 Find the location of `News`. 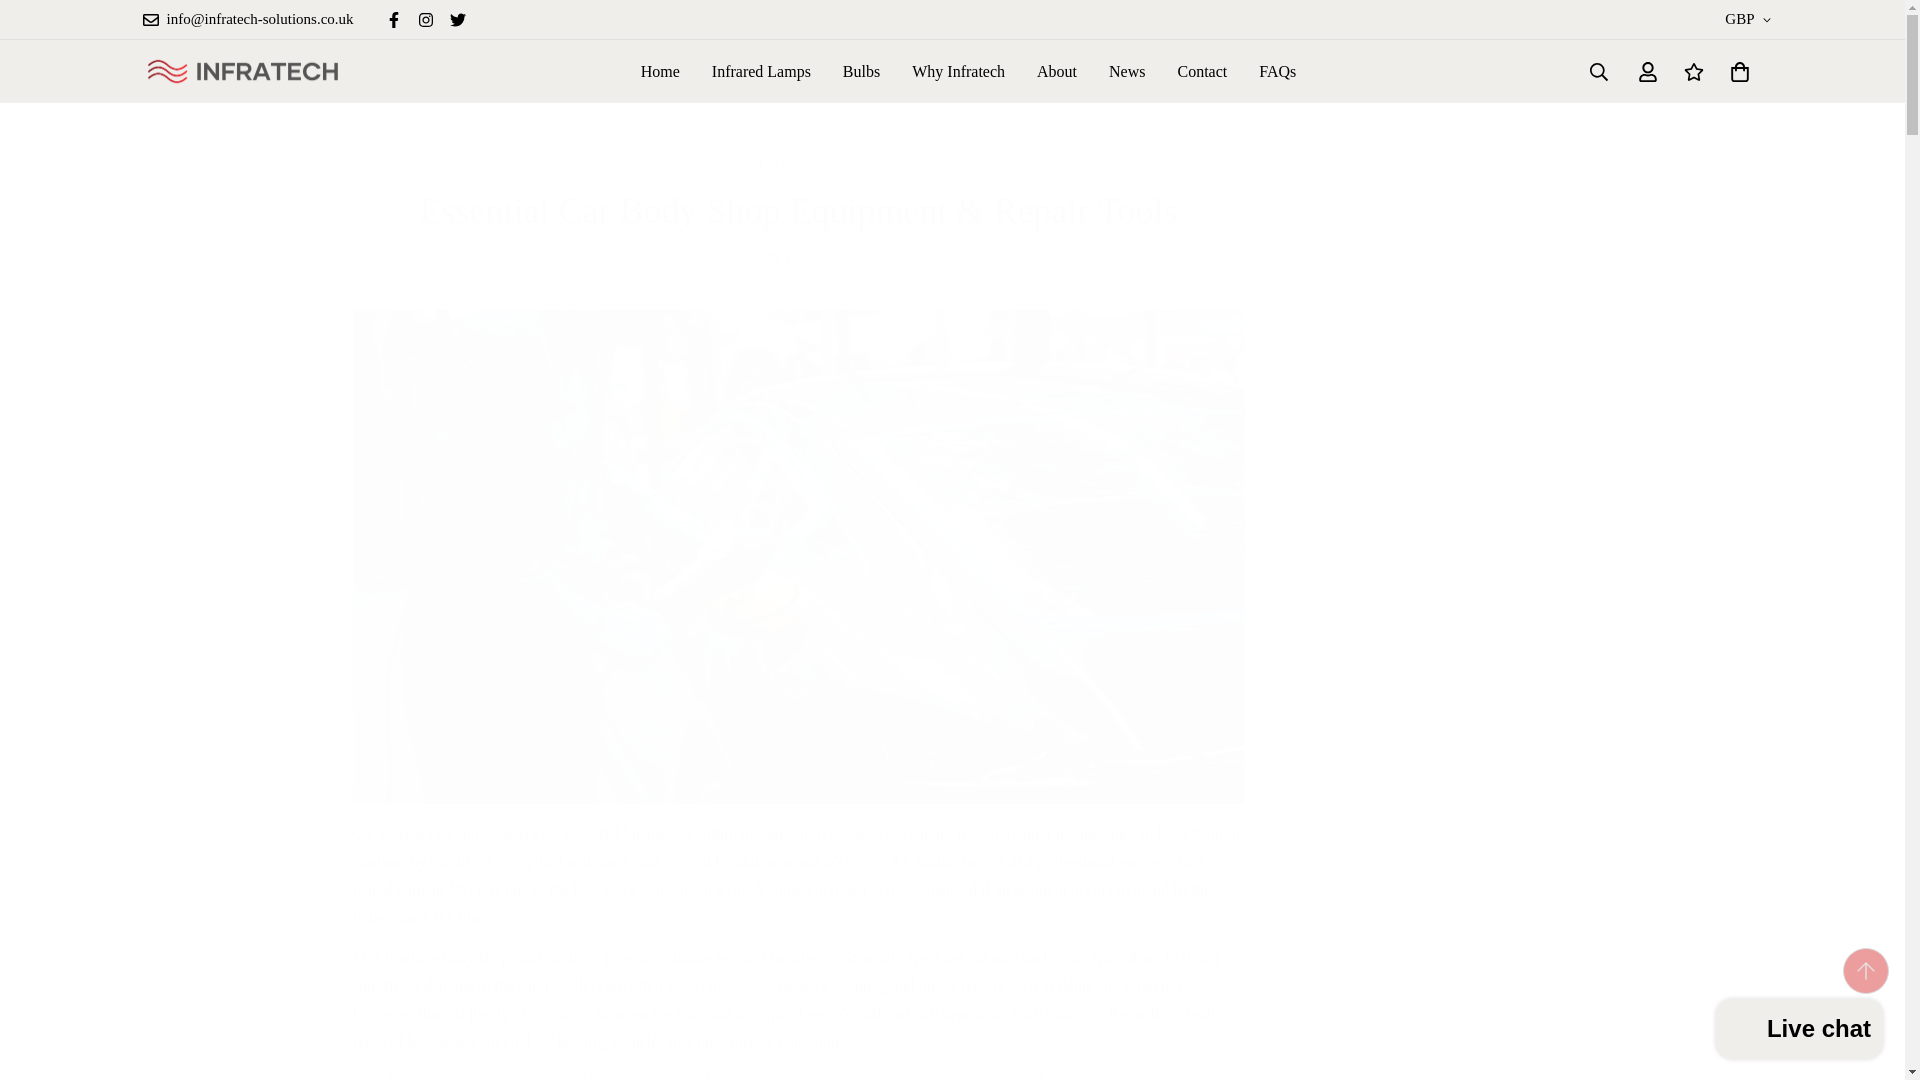

News is located at coordinates (1126, 70).